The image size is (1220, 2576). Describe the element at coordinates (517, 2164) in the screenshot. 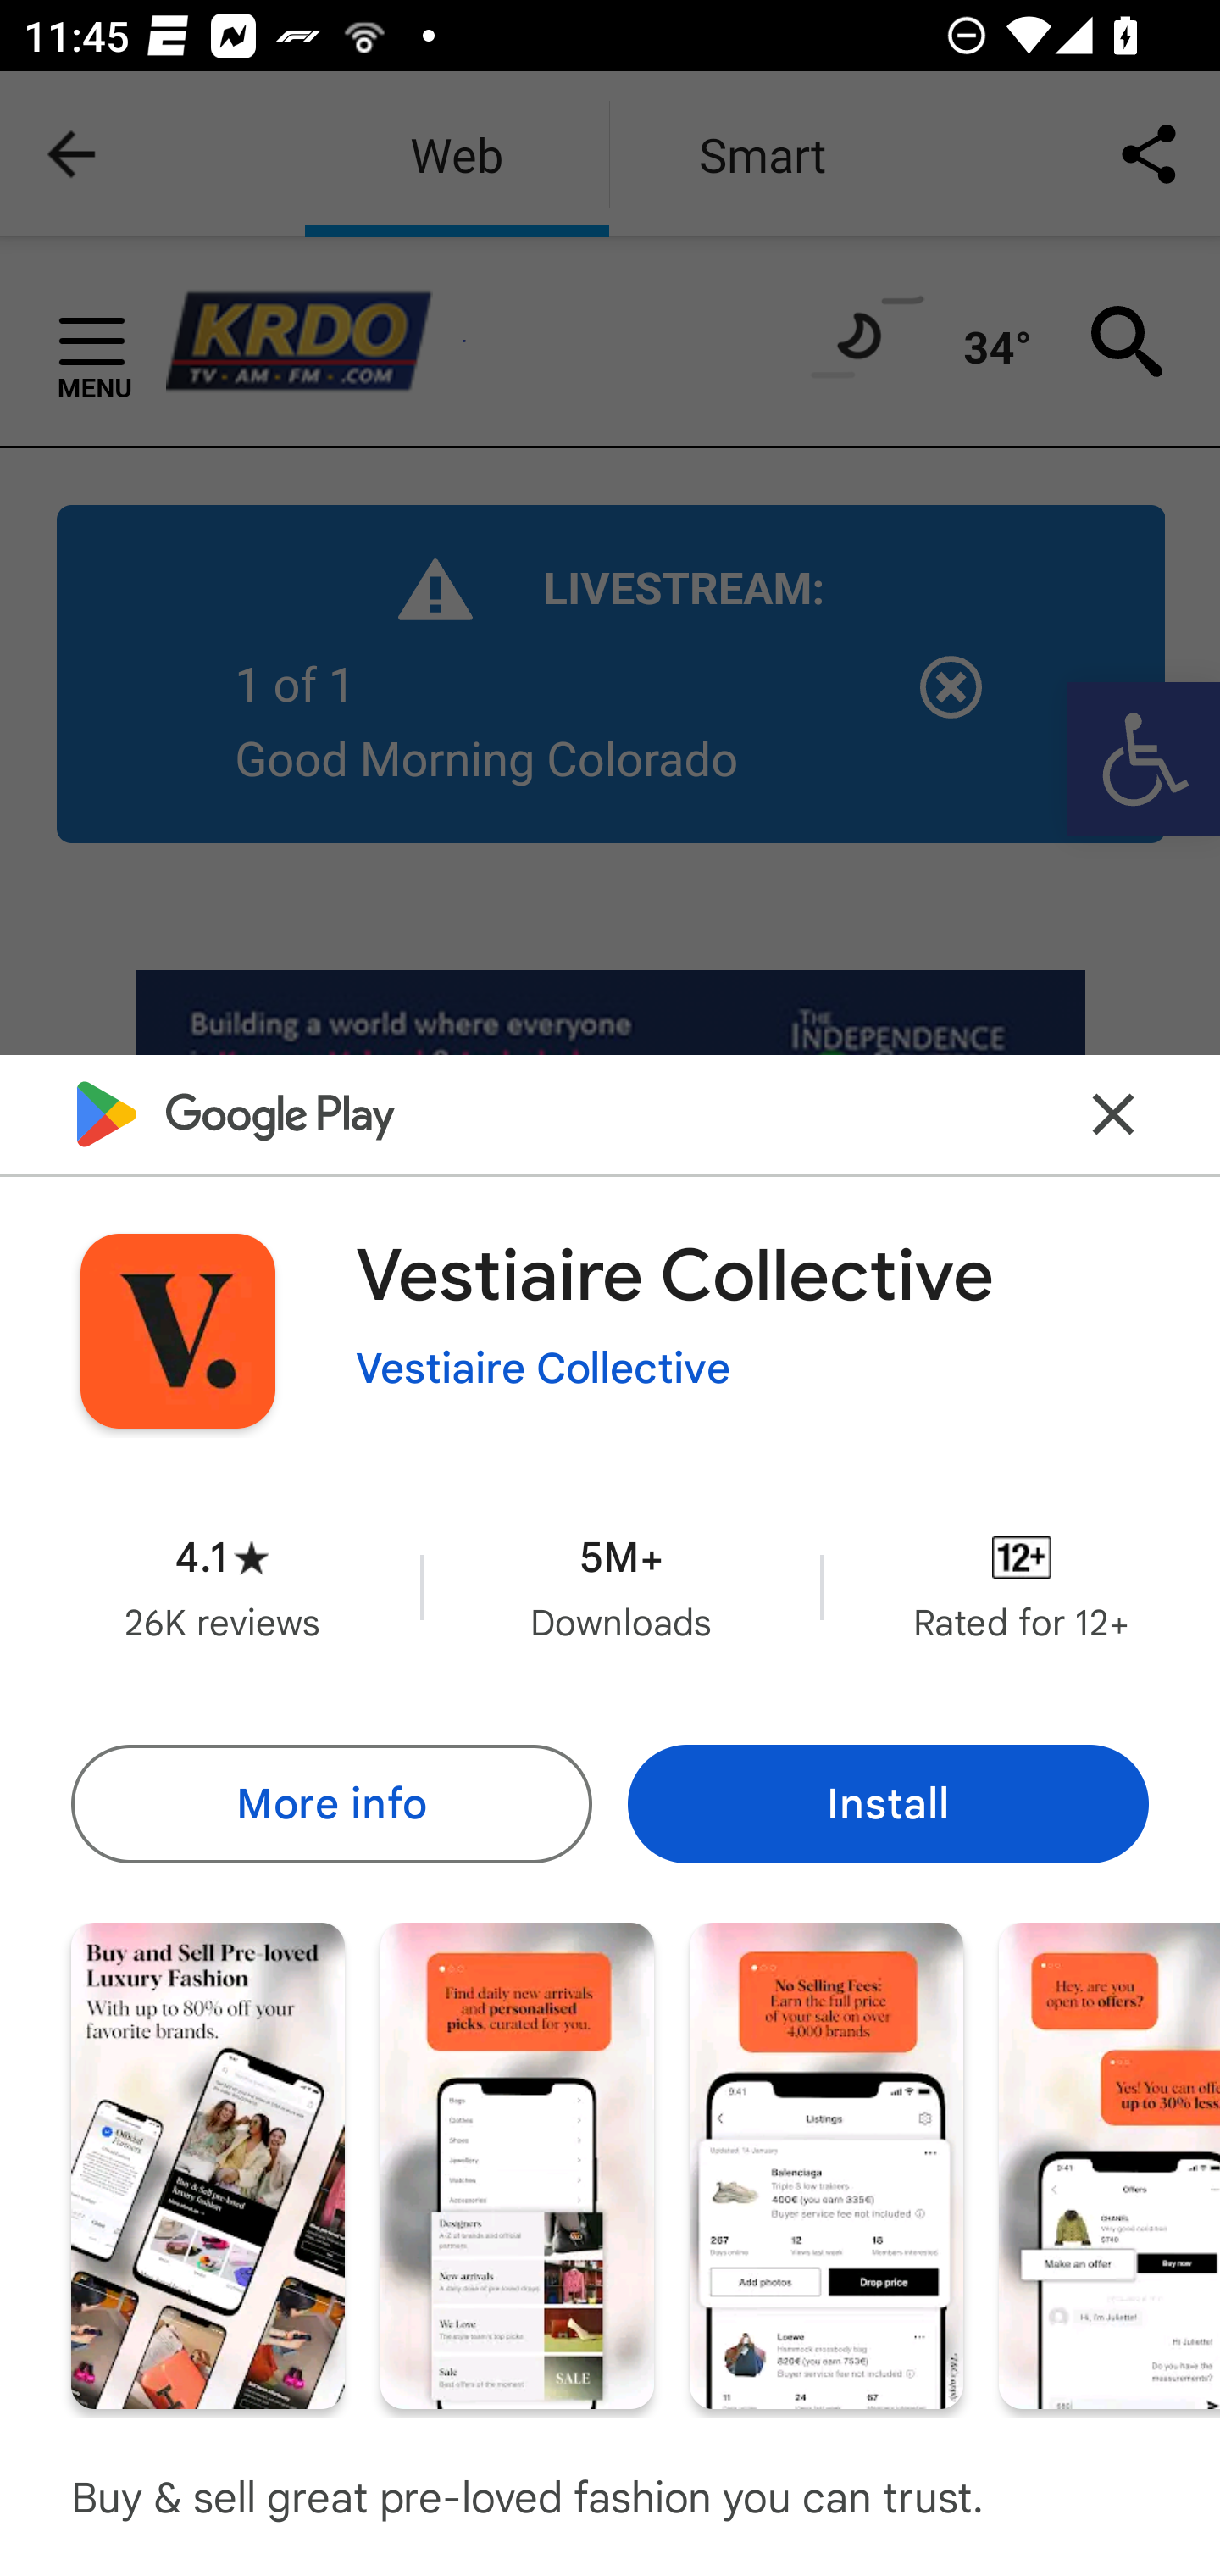

I see `Screenshot "2" of "8"` at that location.